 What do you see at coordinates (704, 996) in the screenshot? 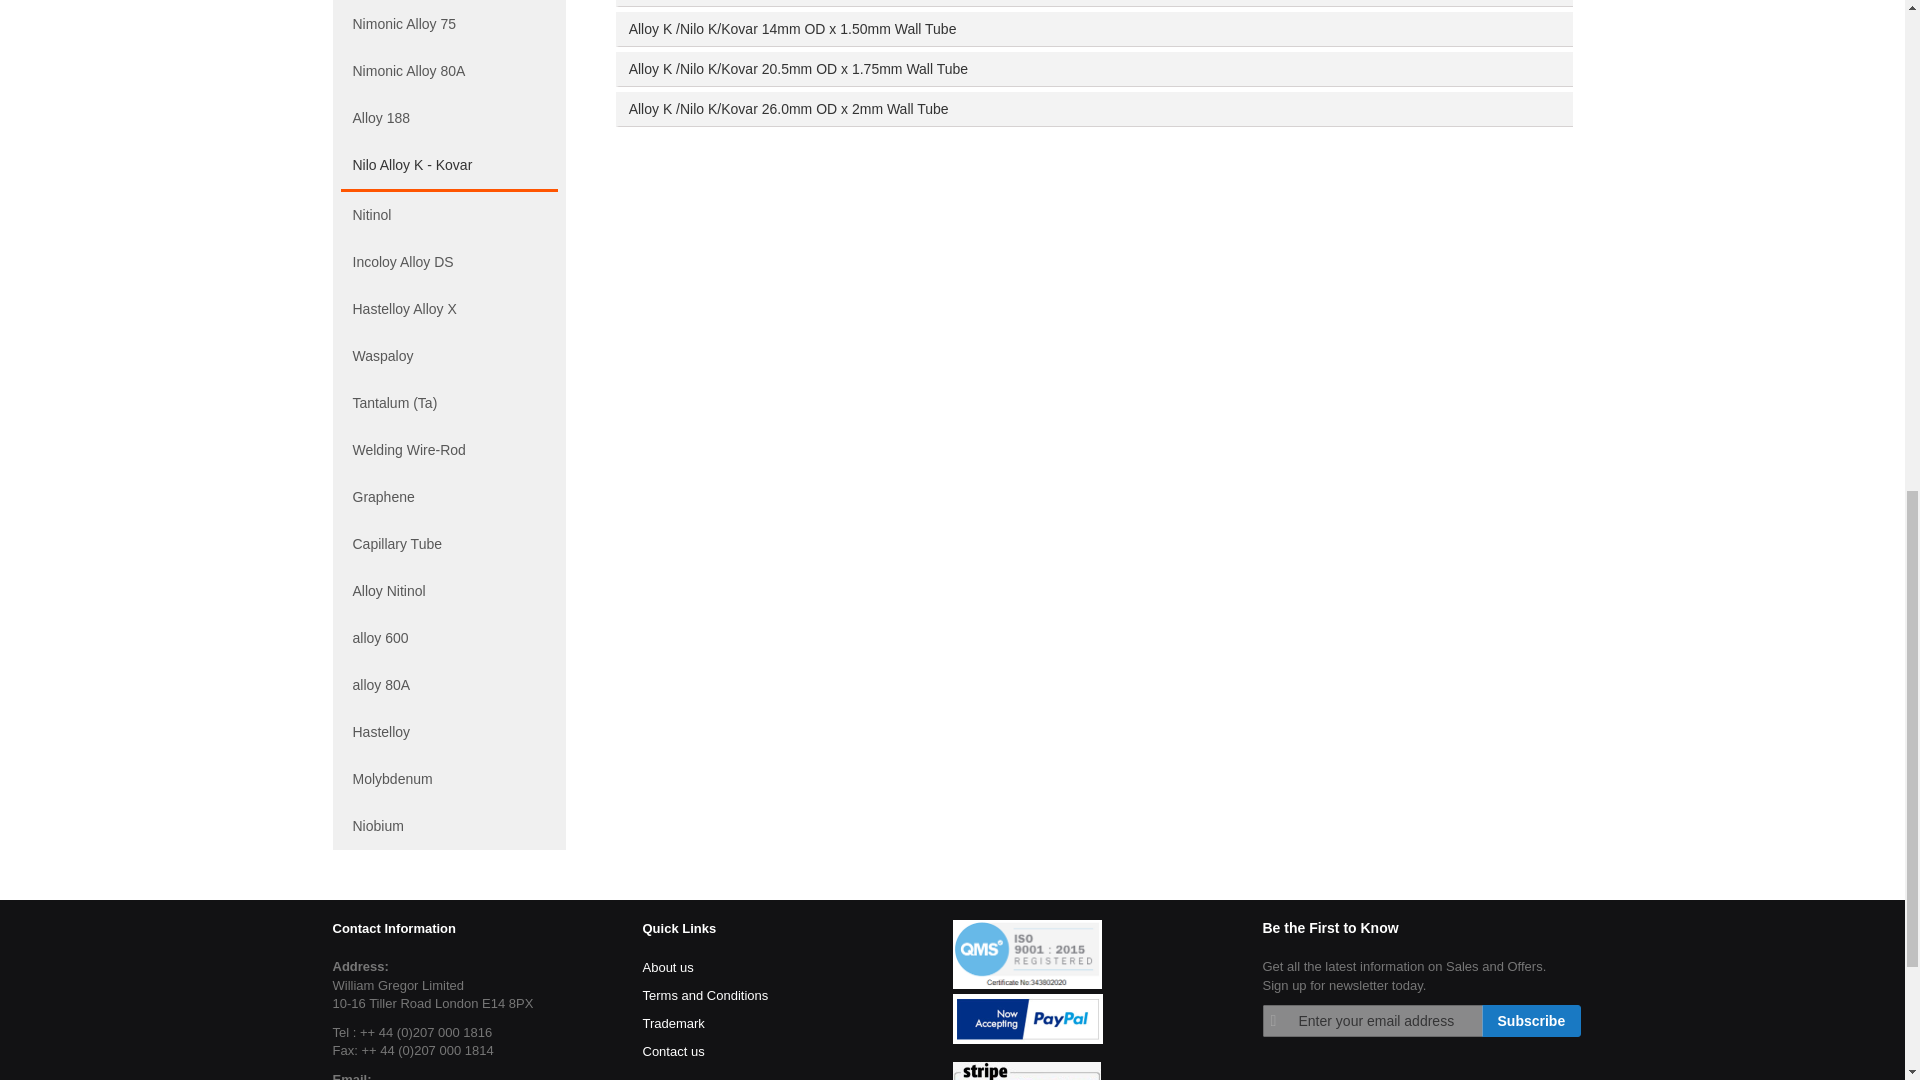
I see `Terms and Conditions` at bounding box center [704, 996].